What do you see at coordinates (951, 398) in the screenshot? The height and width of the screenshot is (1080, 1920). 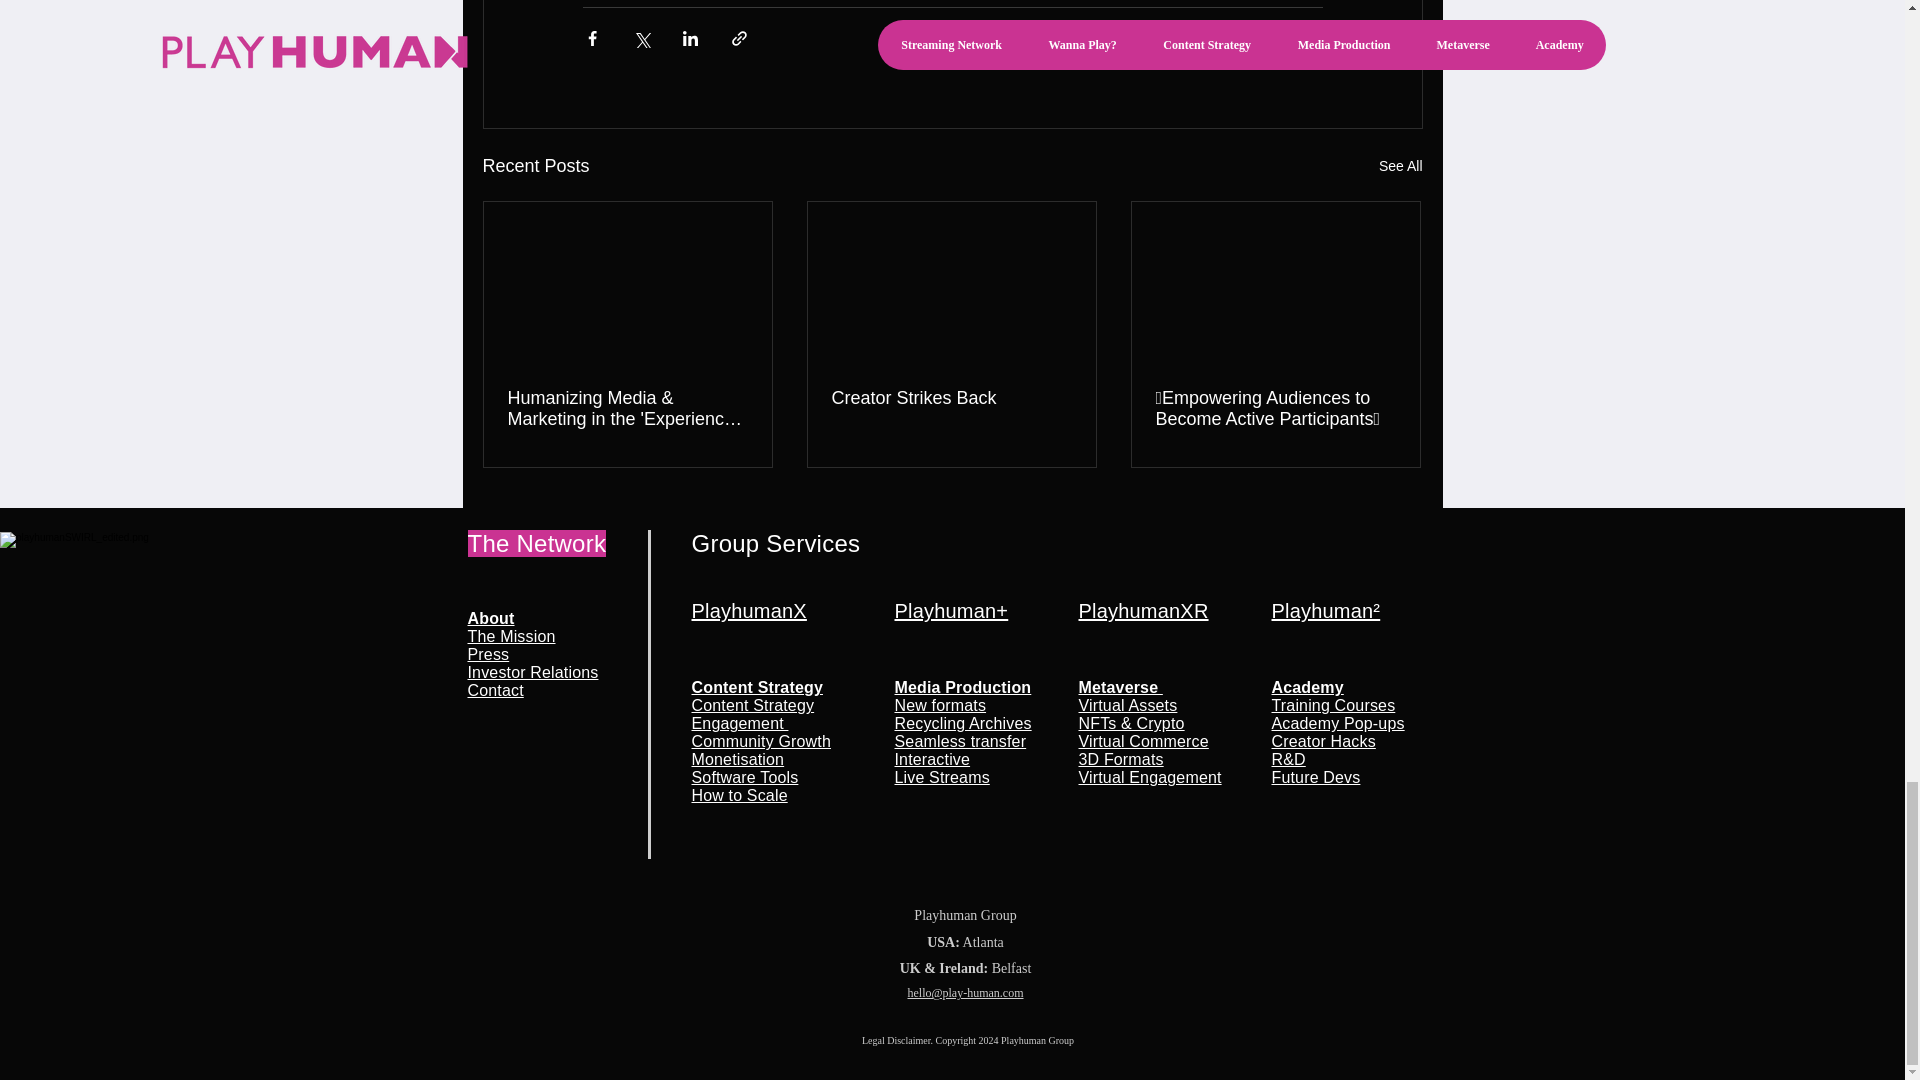 I see `Creator Strikes Back` at bounding box center [951, 398].